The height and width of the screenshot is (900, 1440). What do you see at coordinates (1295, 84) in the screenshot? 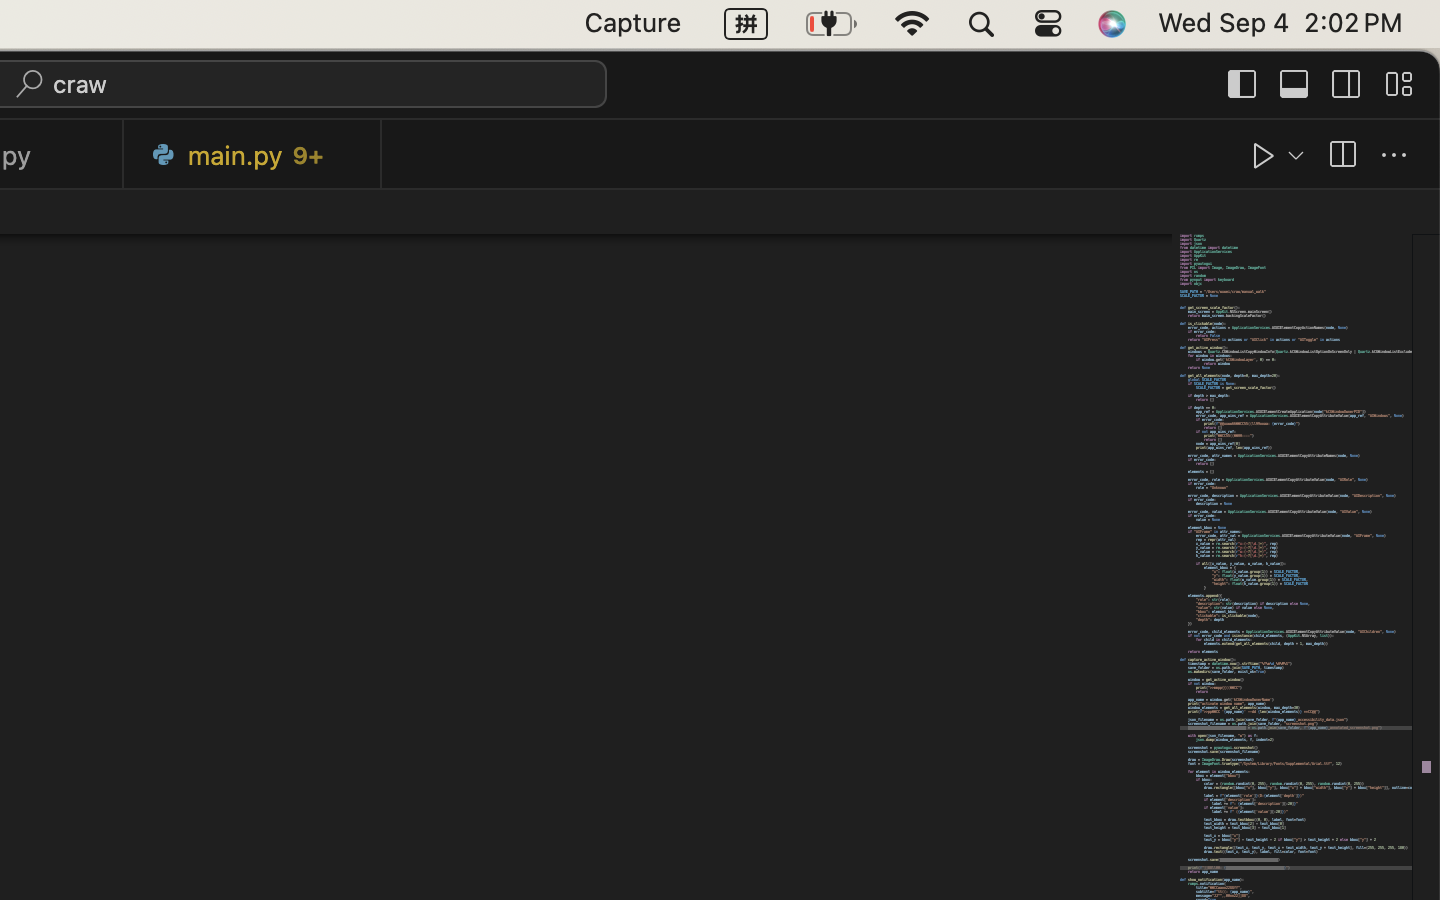
I see `` at bounding box center [1295, 84].